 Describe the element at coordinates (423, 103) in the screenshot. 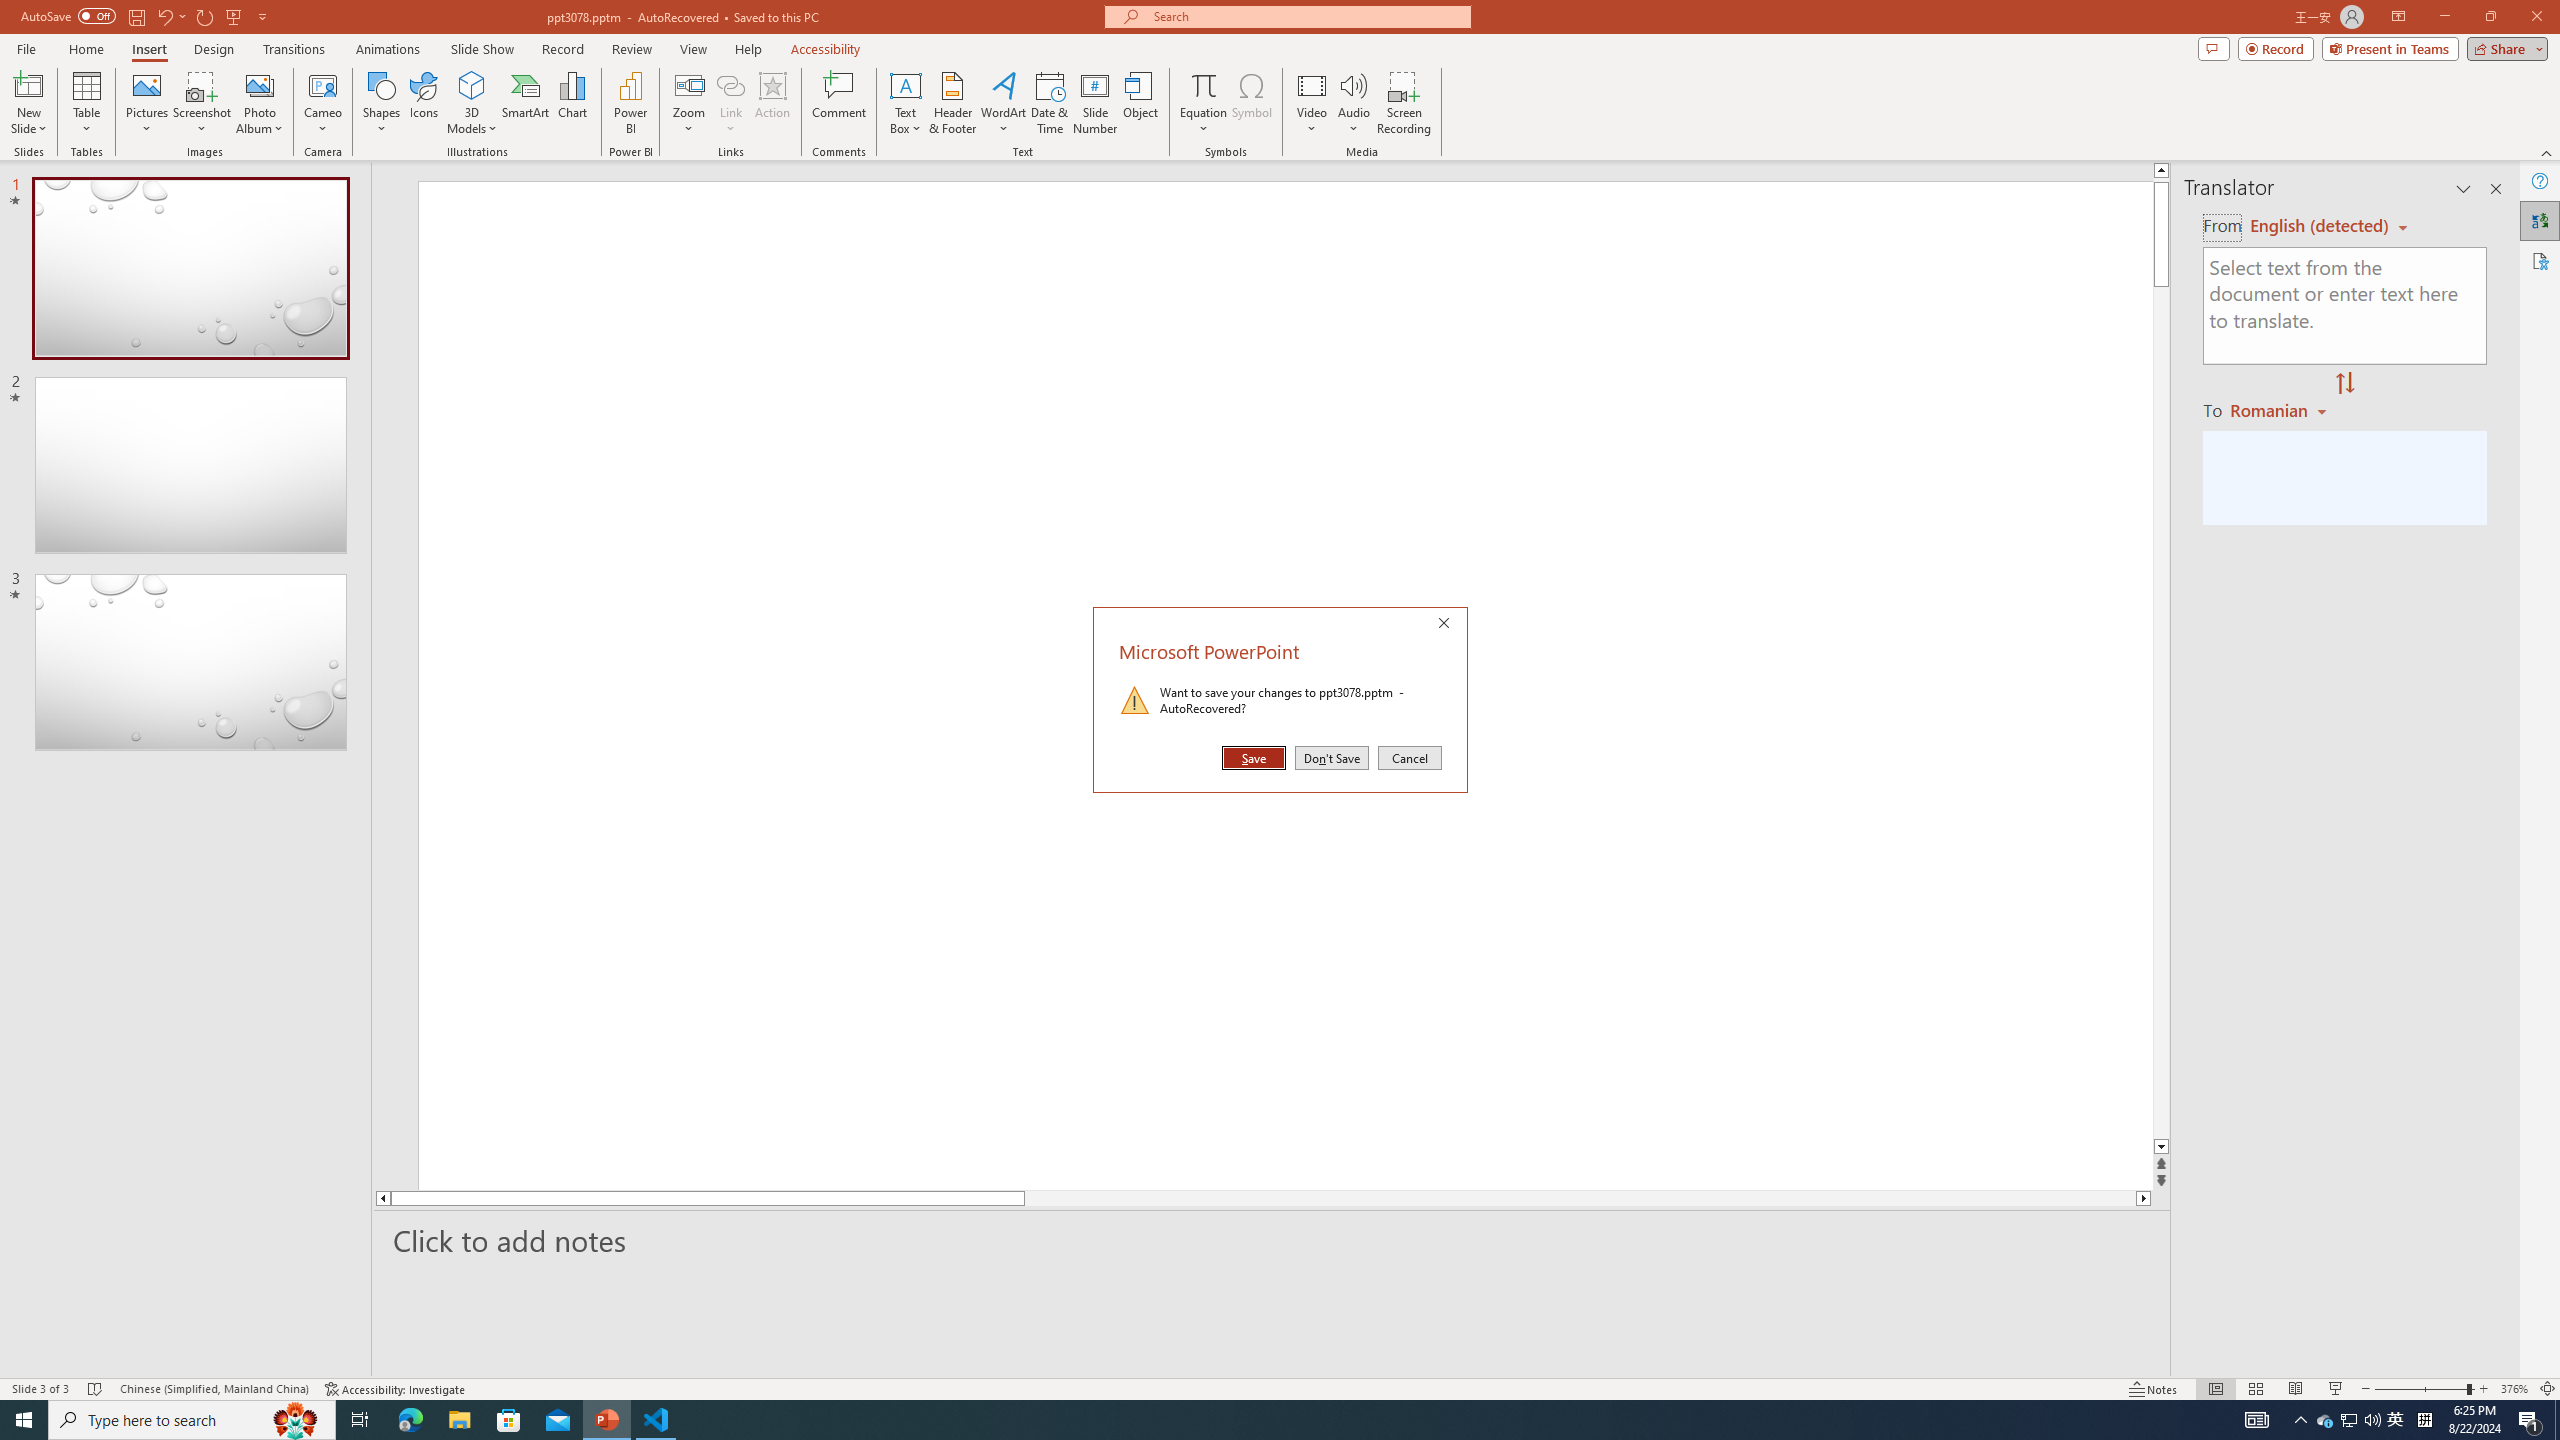

I see `Icons` at that location.